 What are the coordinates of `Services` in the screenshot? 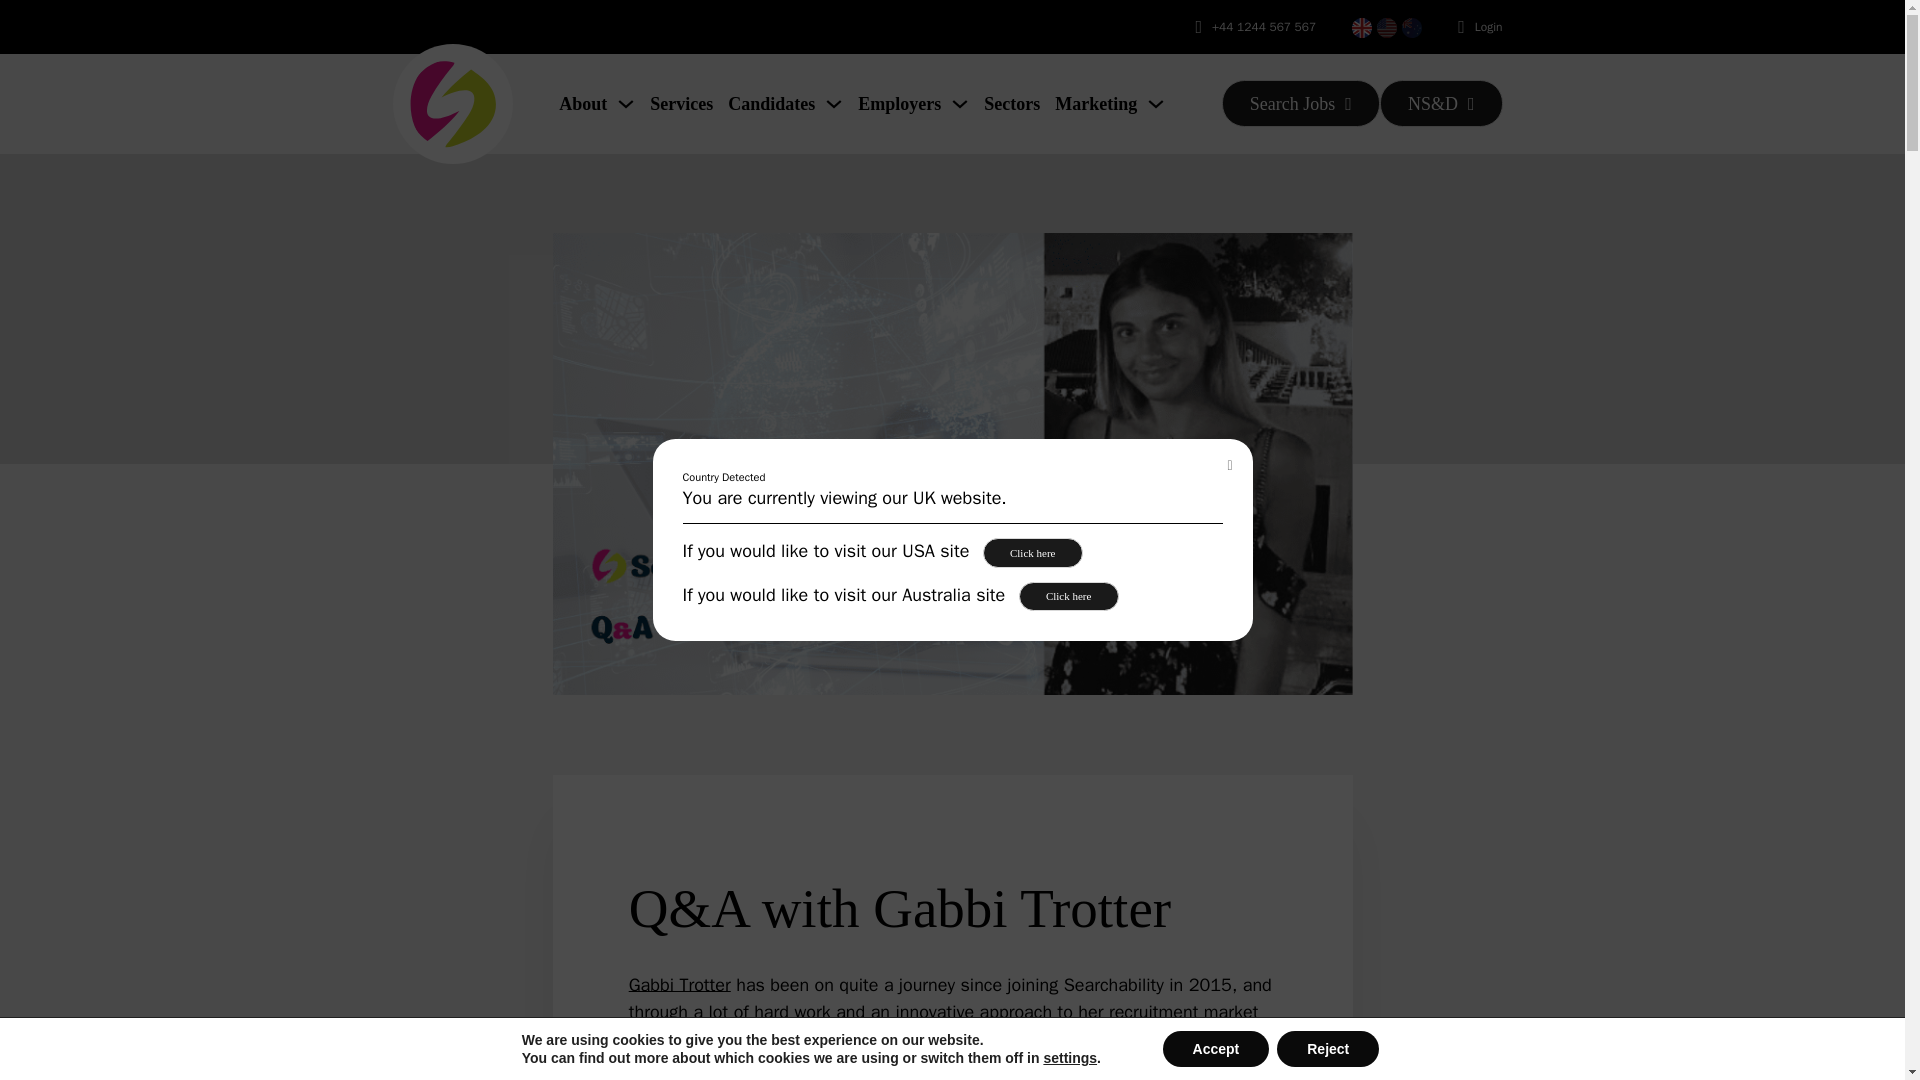 It's located at (681, 103).